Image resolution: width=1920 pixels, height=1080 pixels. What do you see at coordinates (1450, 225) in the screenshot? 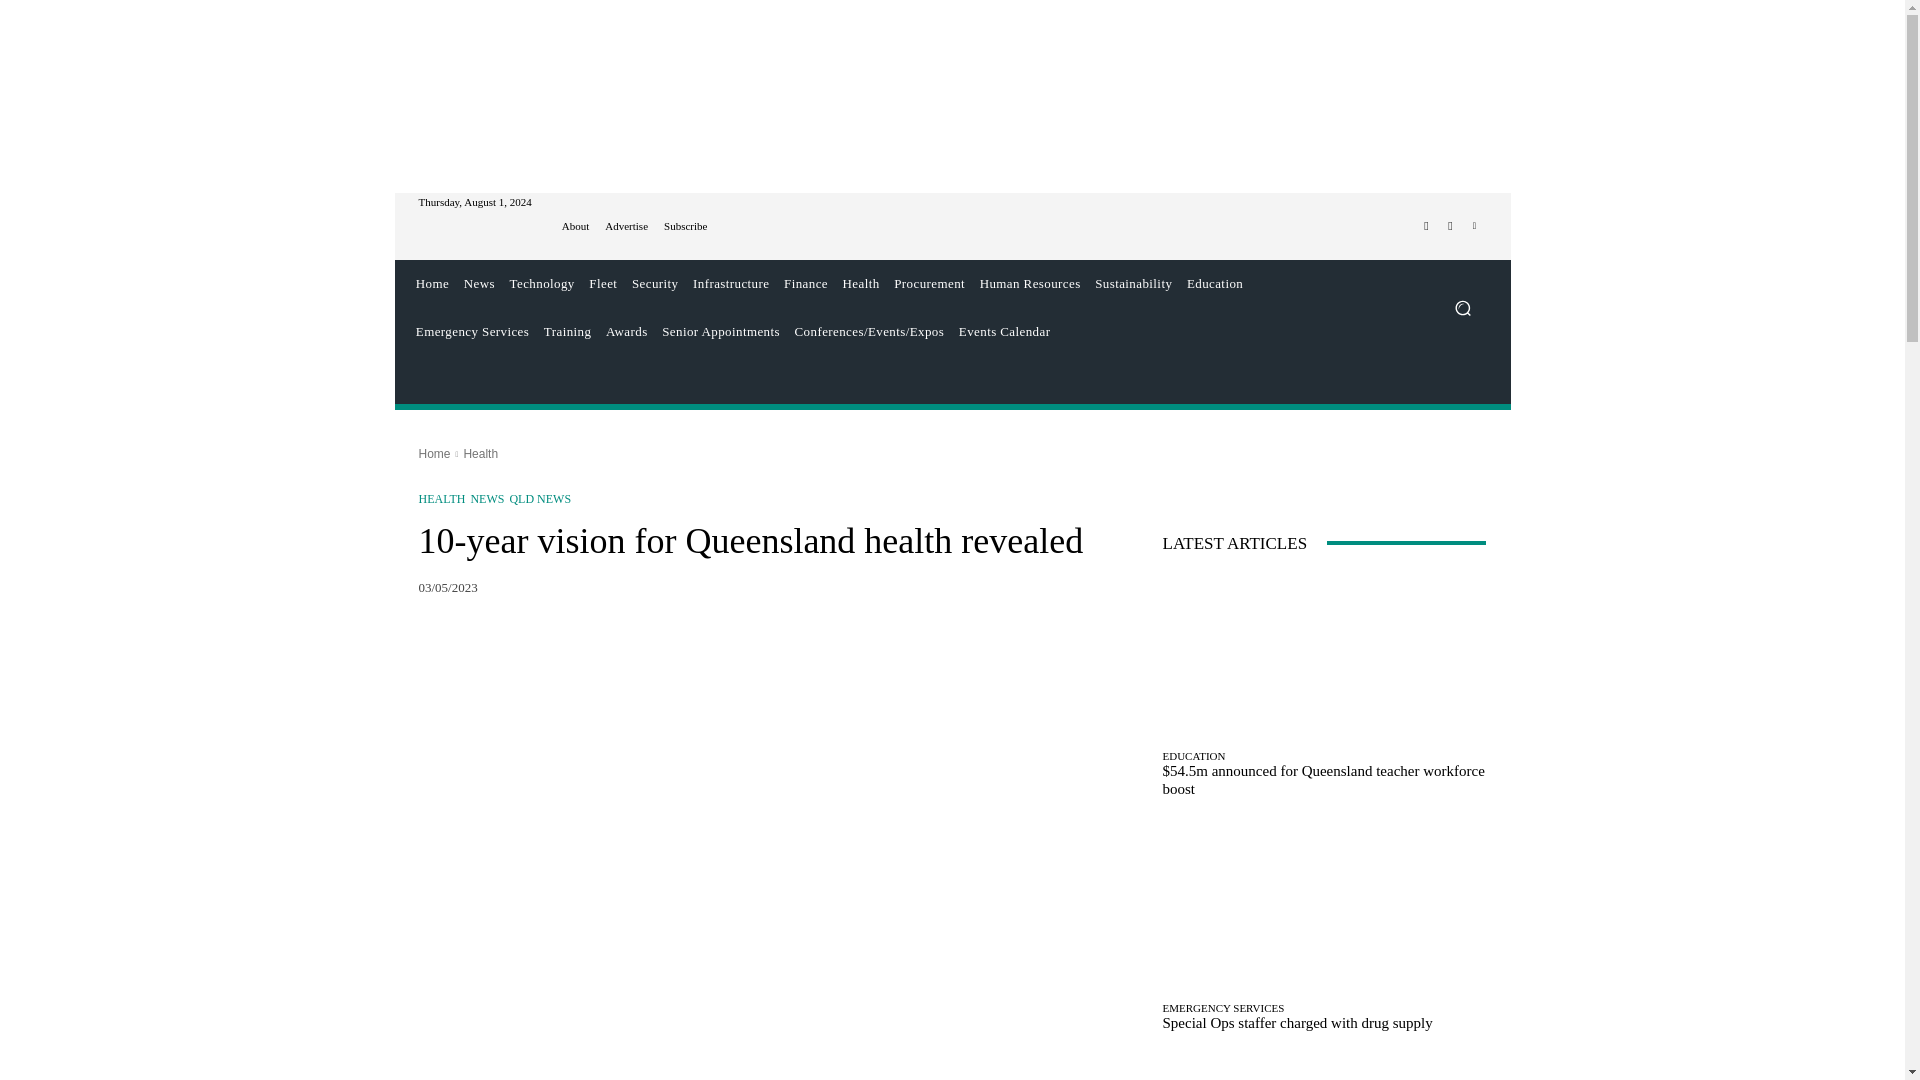
I see `Twitter` at bounding box center [1450, 225].